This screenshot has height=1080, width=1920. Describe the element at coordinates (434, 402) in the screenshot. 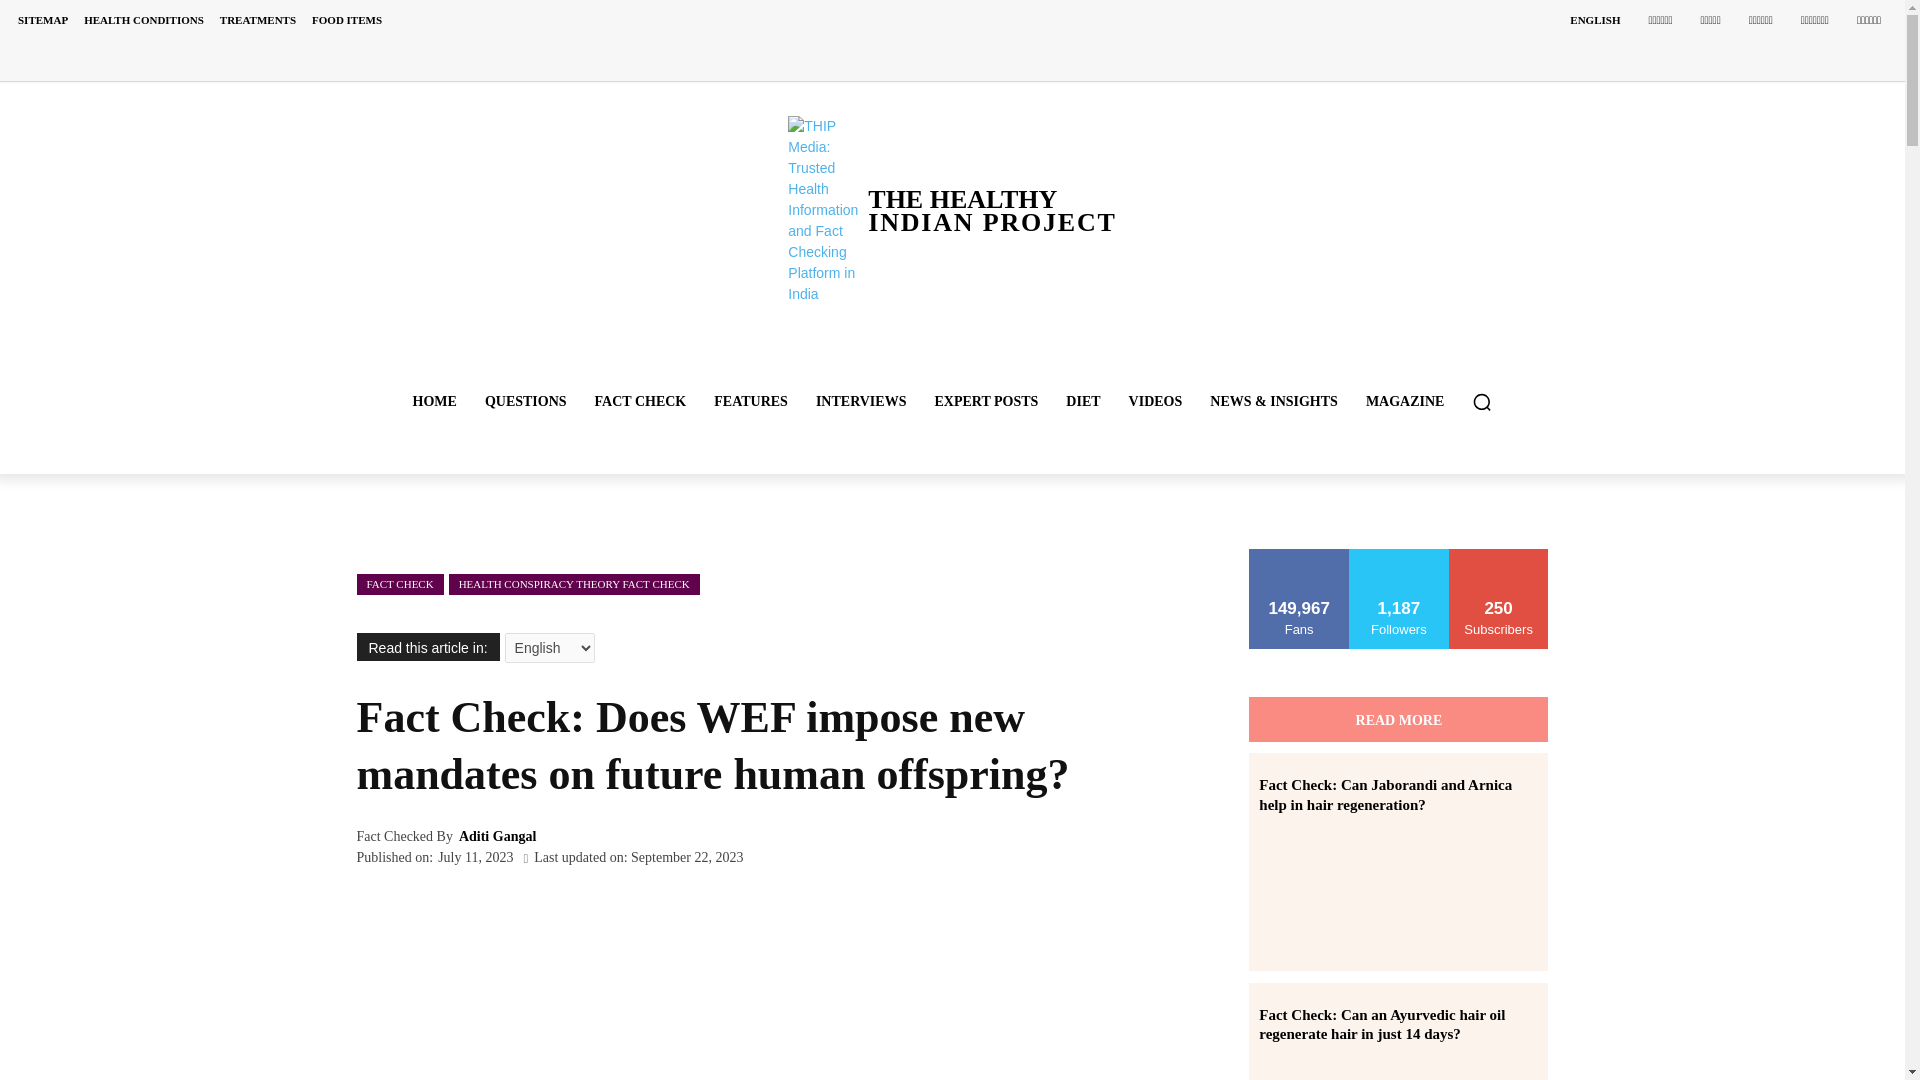

I see `VIDEOS` at that location.